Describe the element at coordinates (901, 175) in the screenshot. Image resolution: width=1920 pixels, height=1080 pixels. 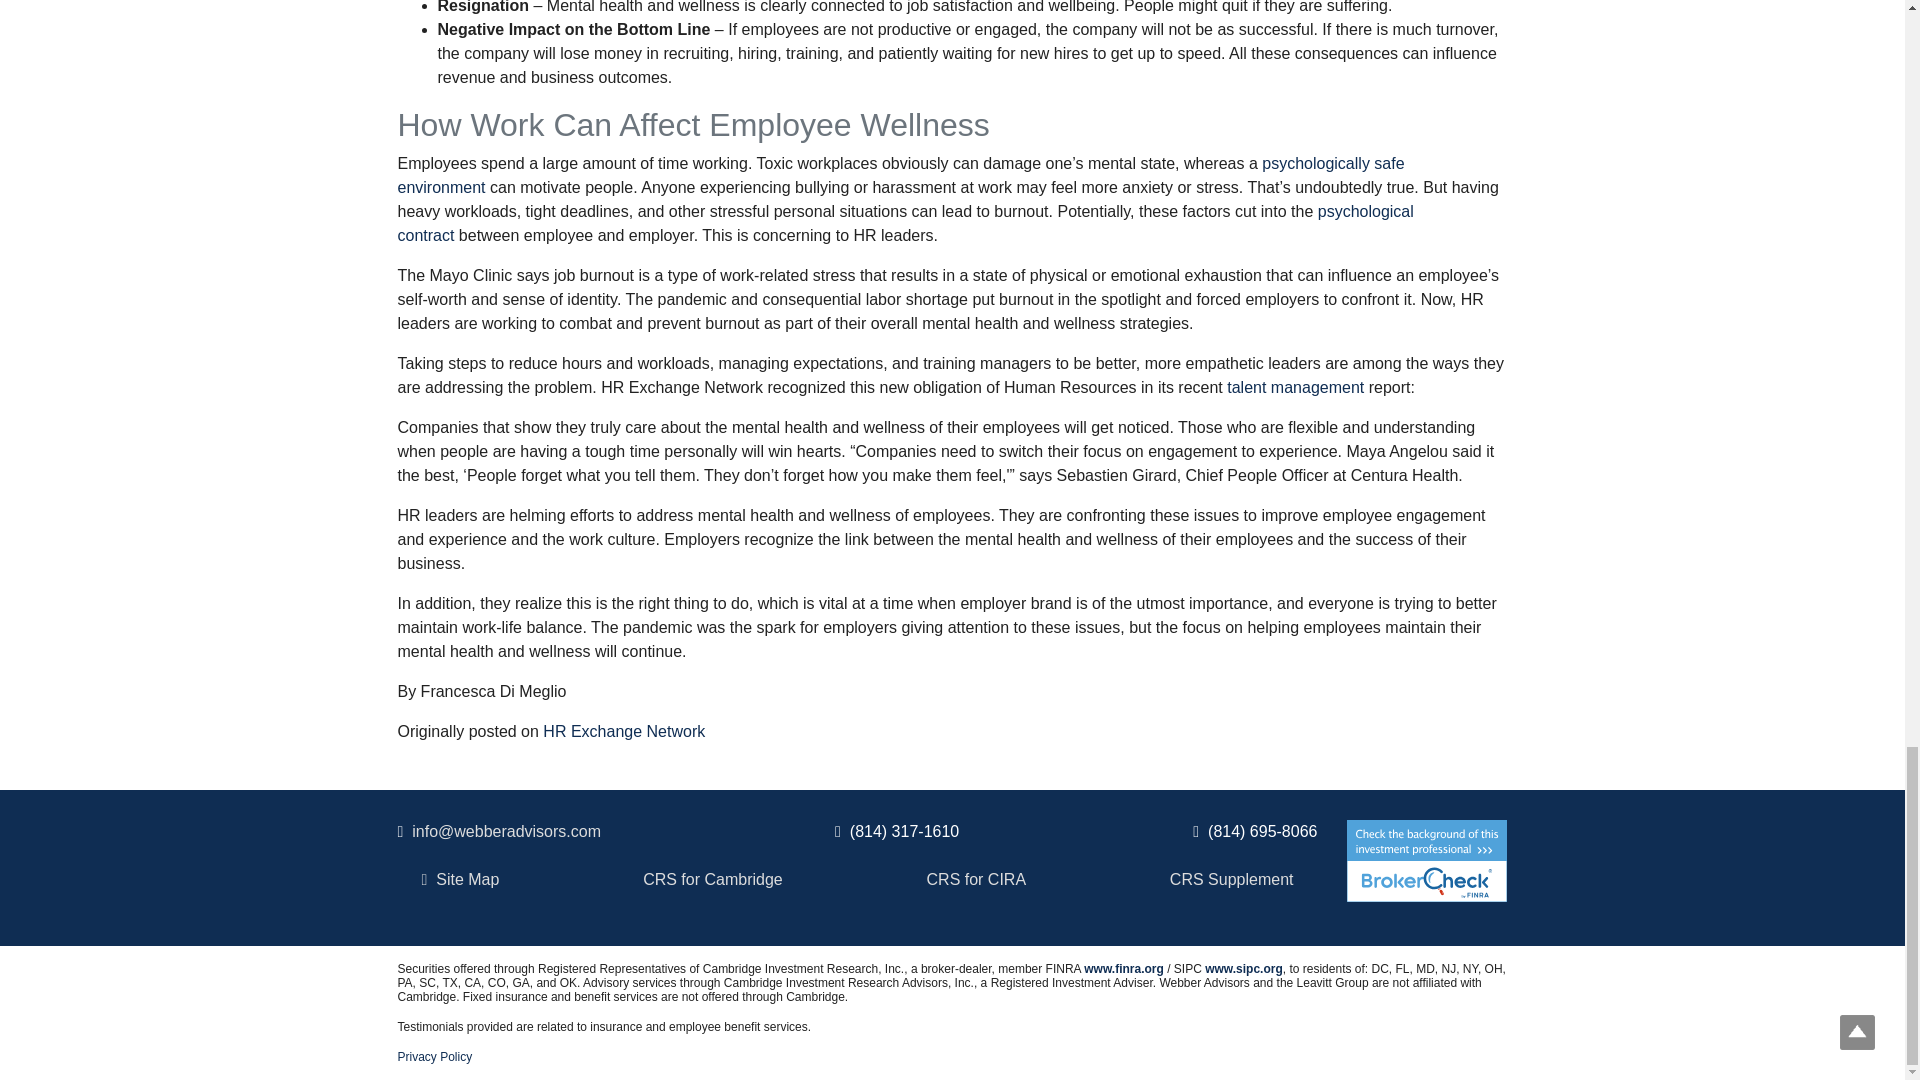
I see `psychologically safe environment` at that location.